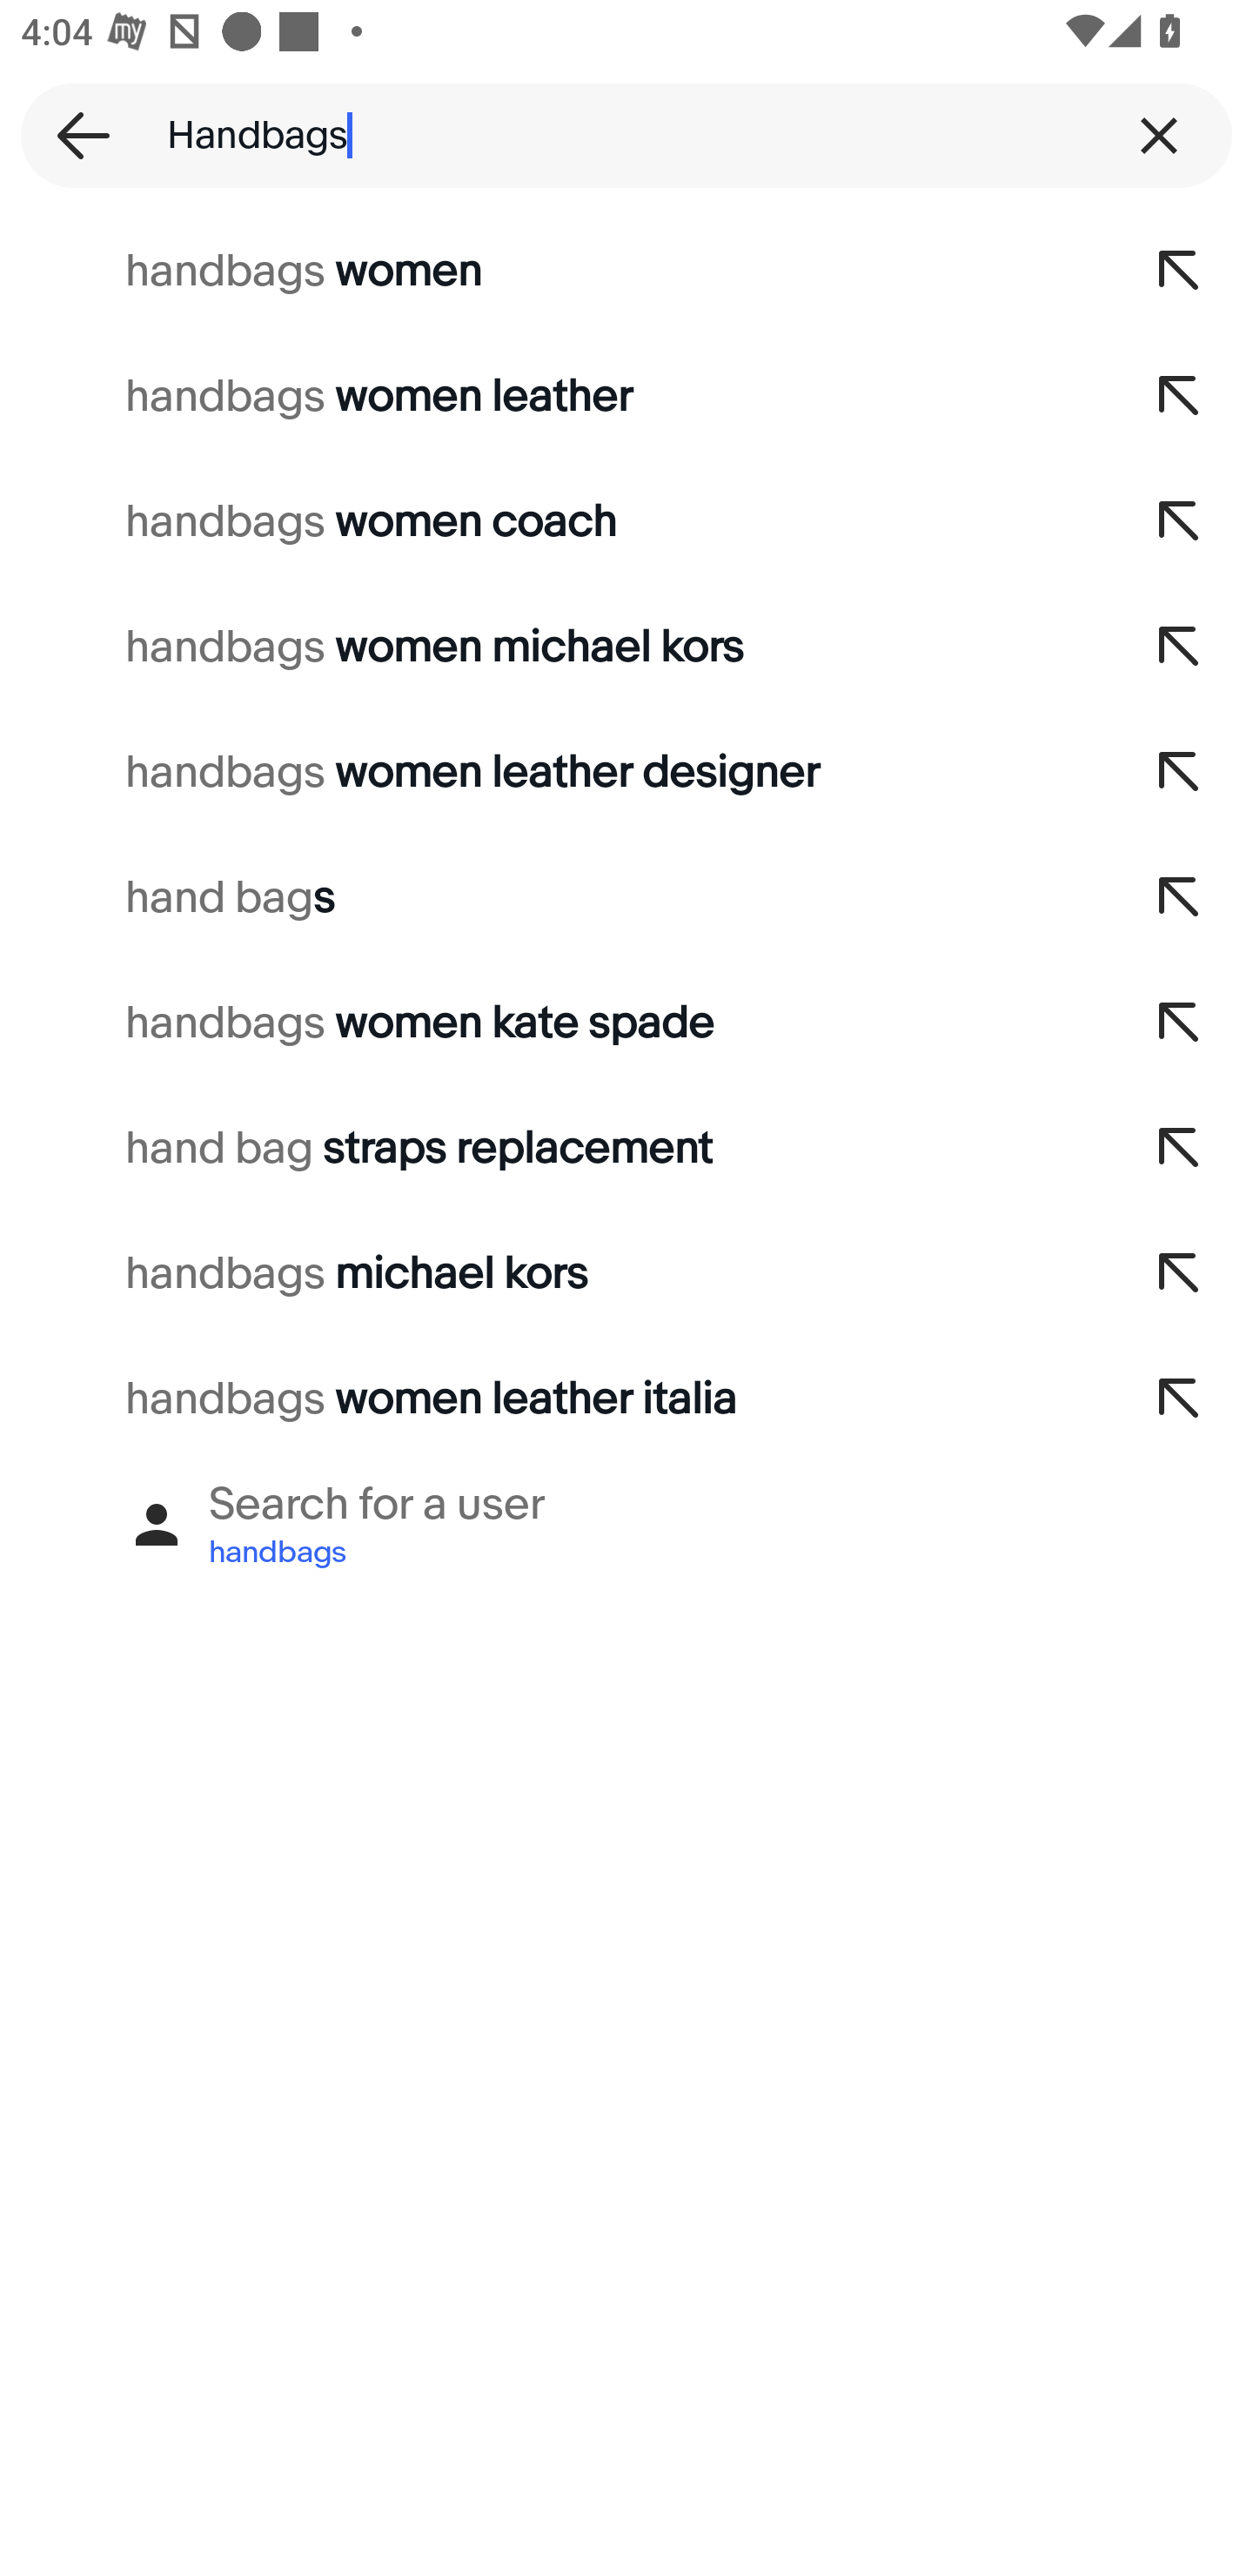  I want to click on Add to search query,handbags women kate spade, so click(1180, 1023).